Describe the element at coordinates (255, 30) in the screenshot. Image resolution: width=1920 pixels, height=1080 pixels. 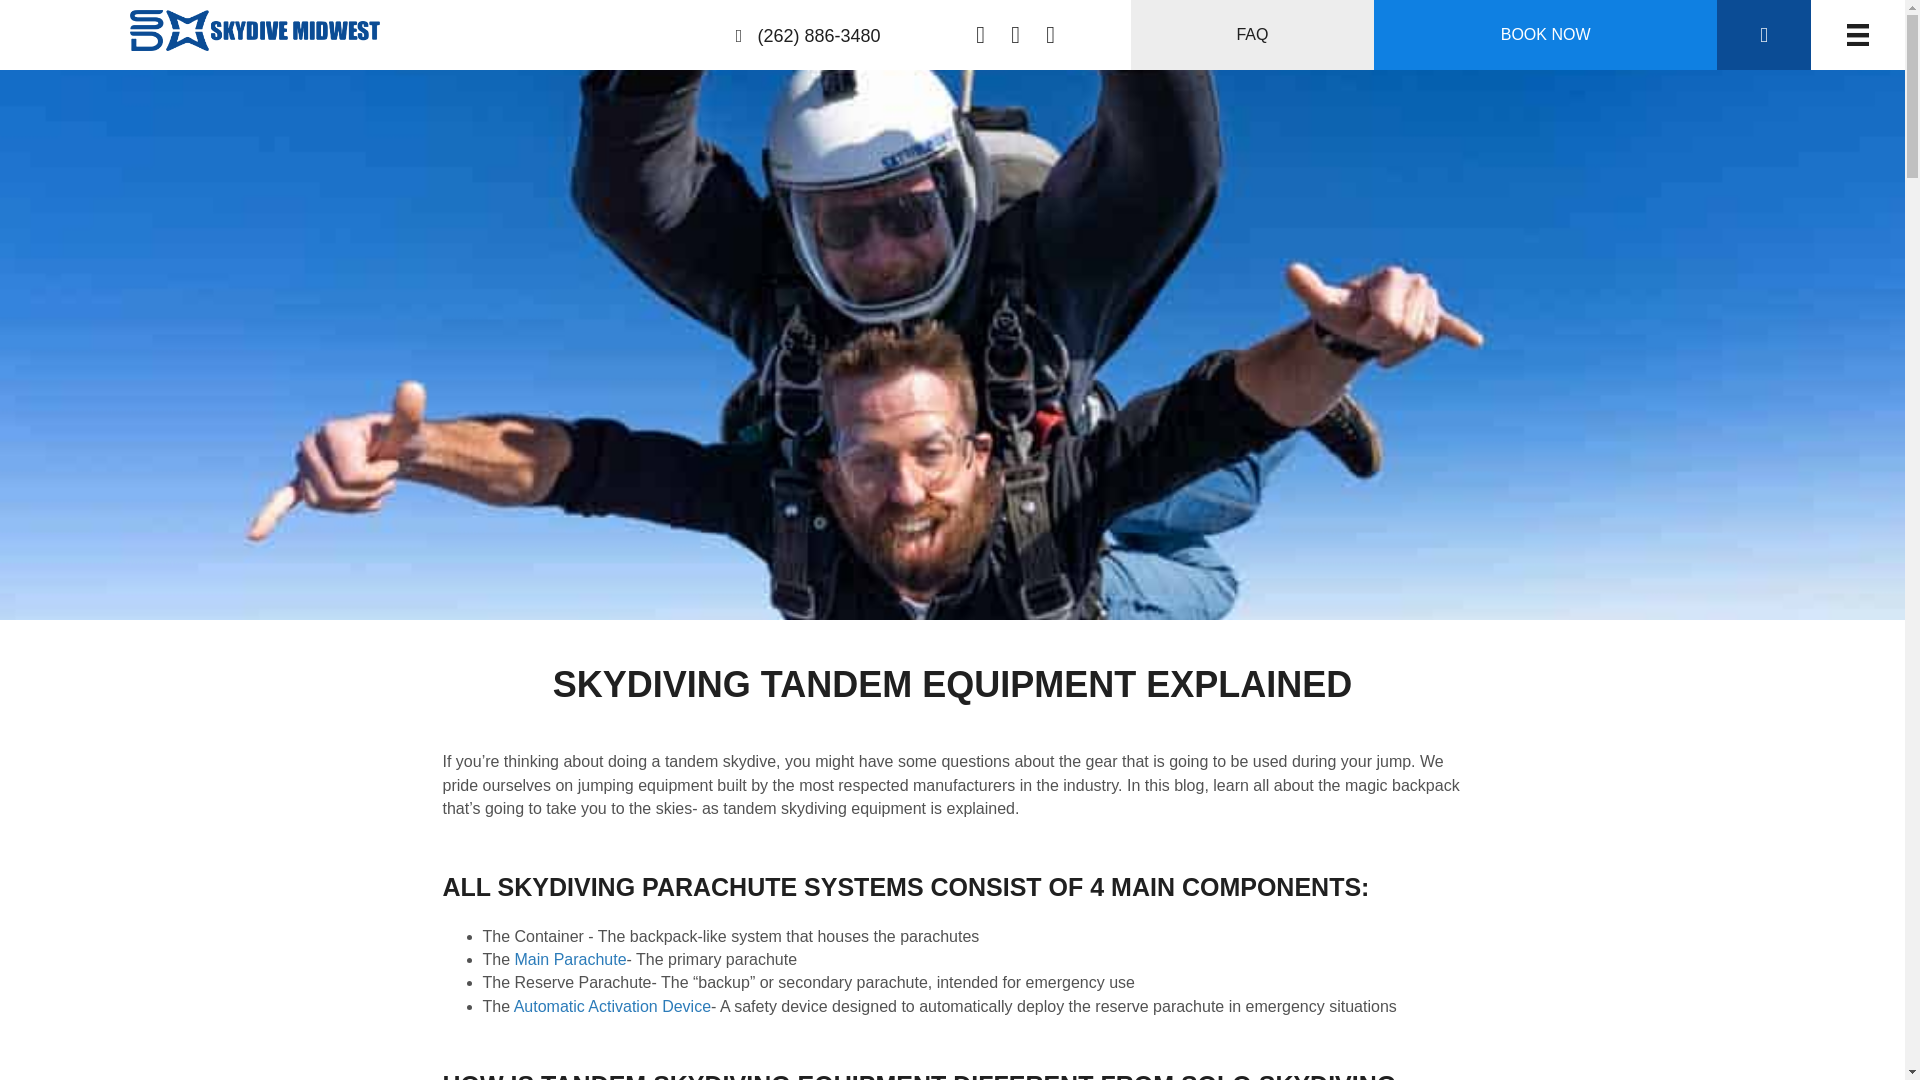
I see `Skydive Midwest Logo` at that location.